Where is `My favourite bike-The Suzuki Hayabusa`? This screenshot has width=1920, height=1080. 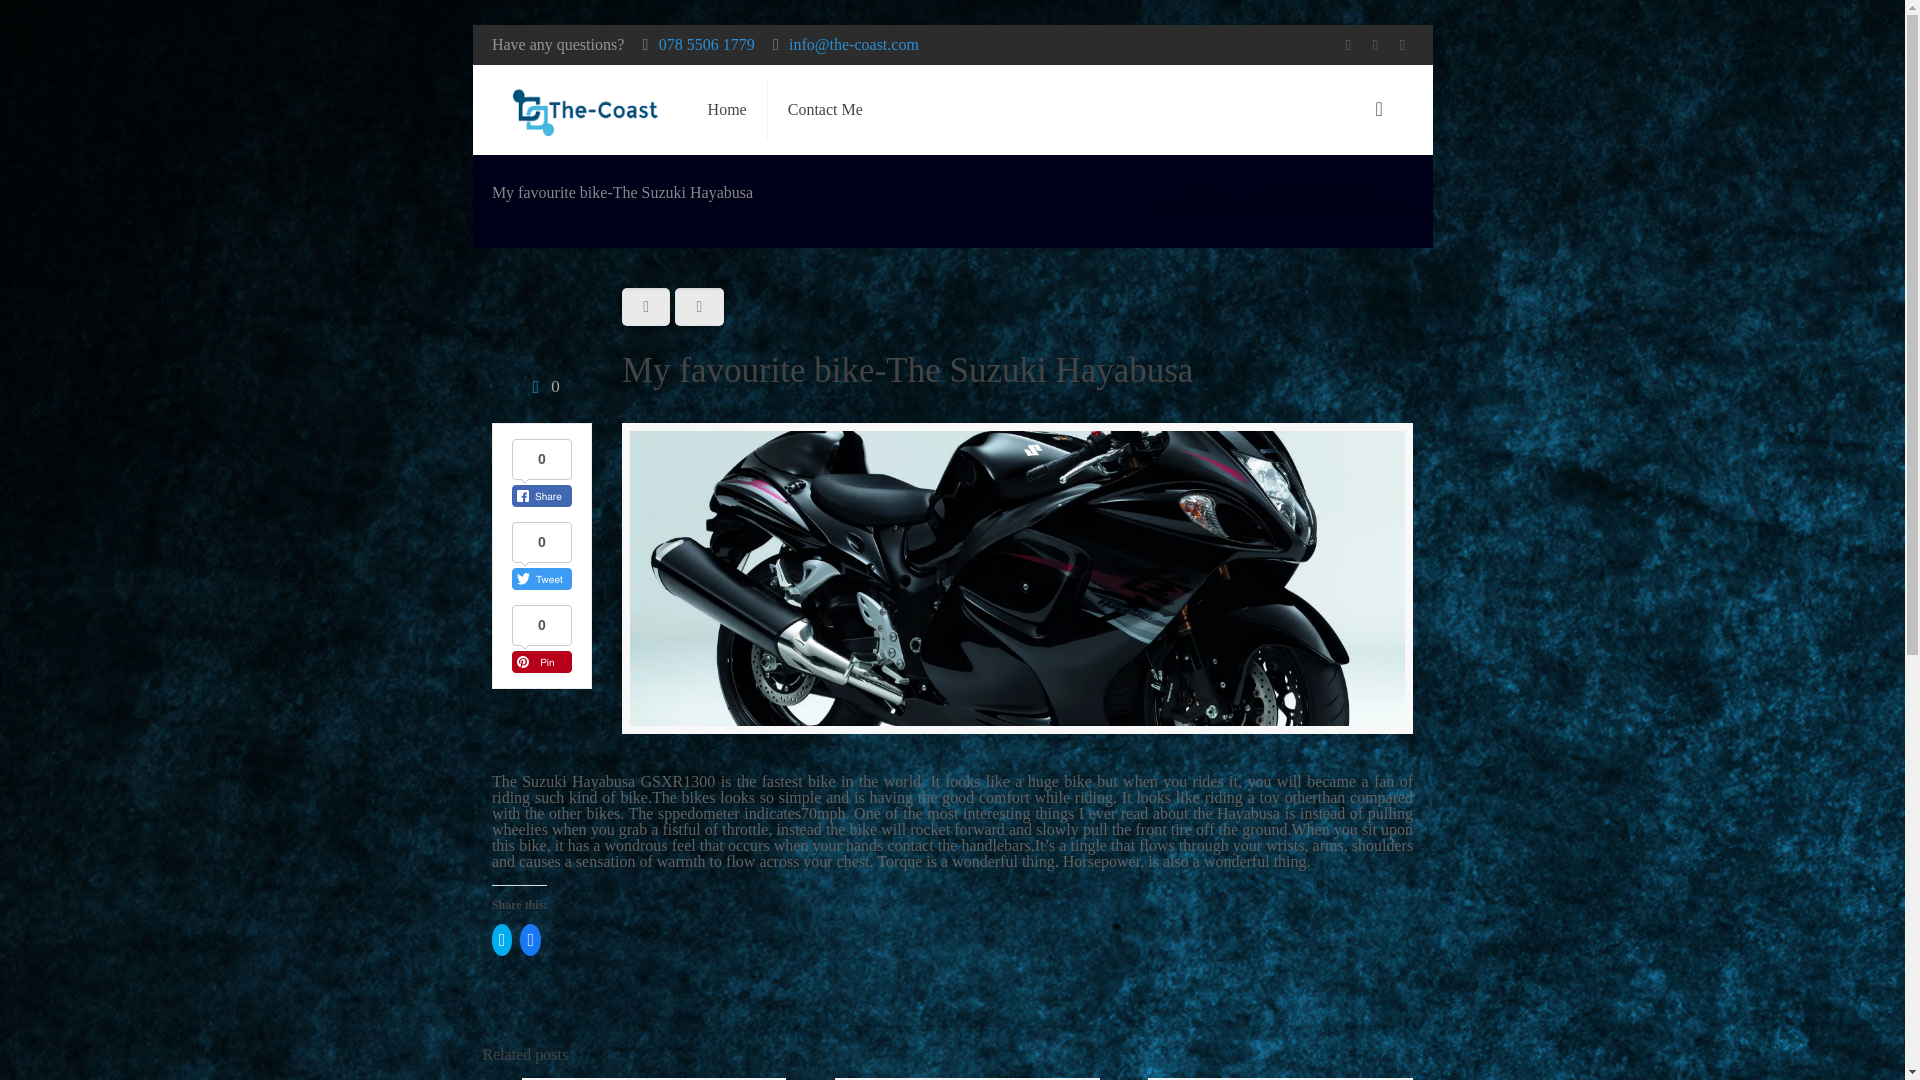 My favourite bike-The Suzuki Hayabusa is located at coordinates (1282, 209).